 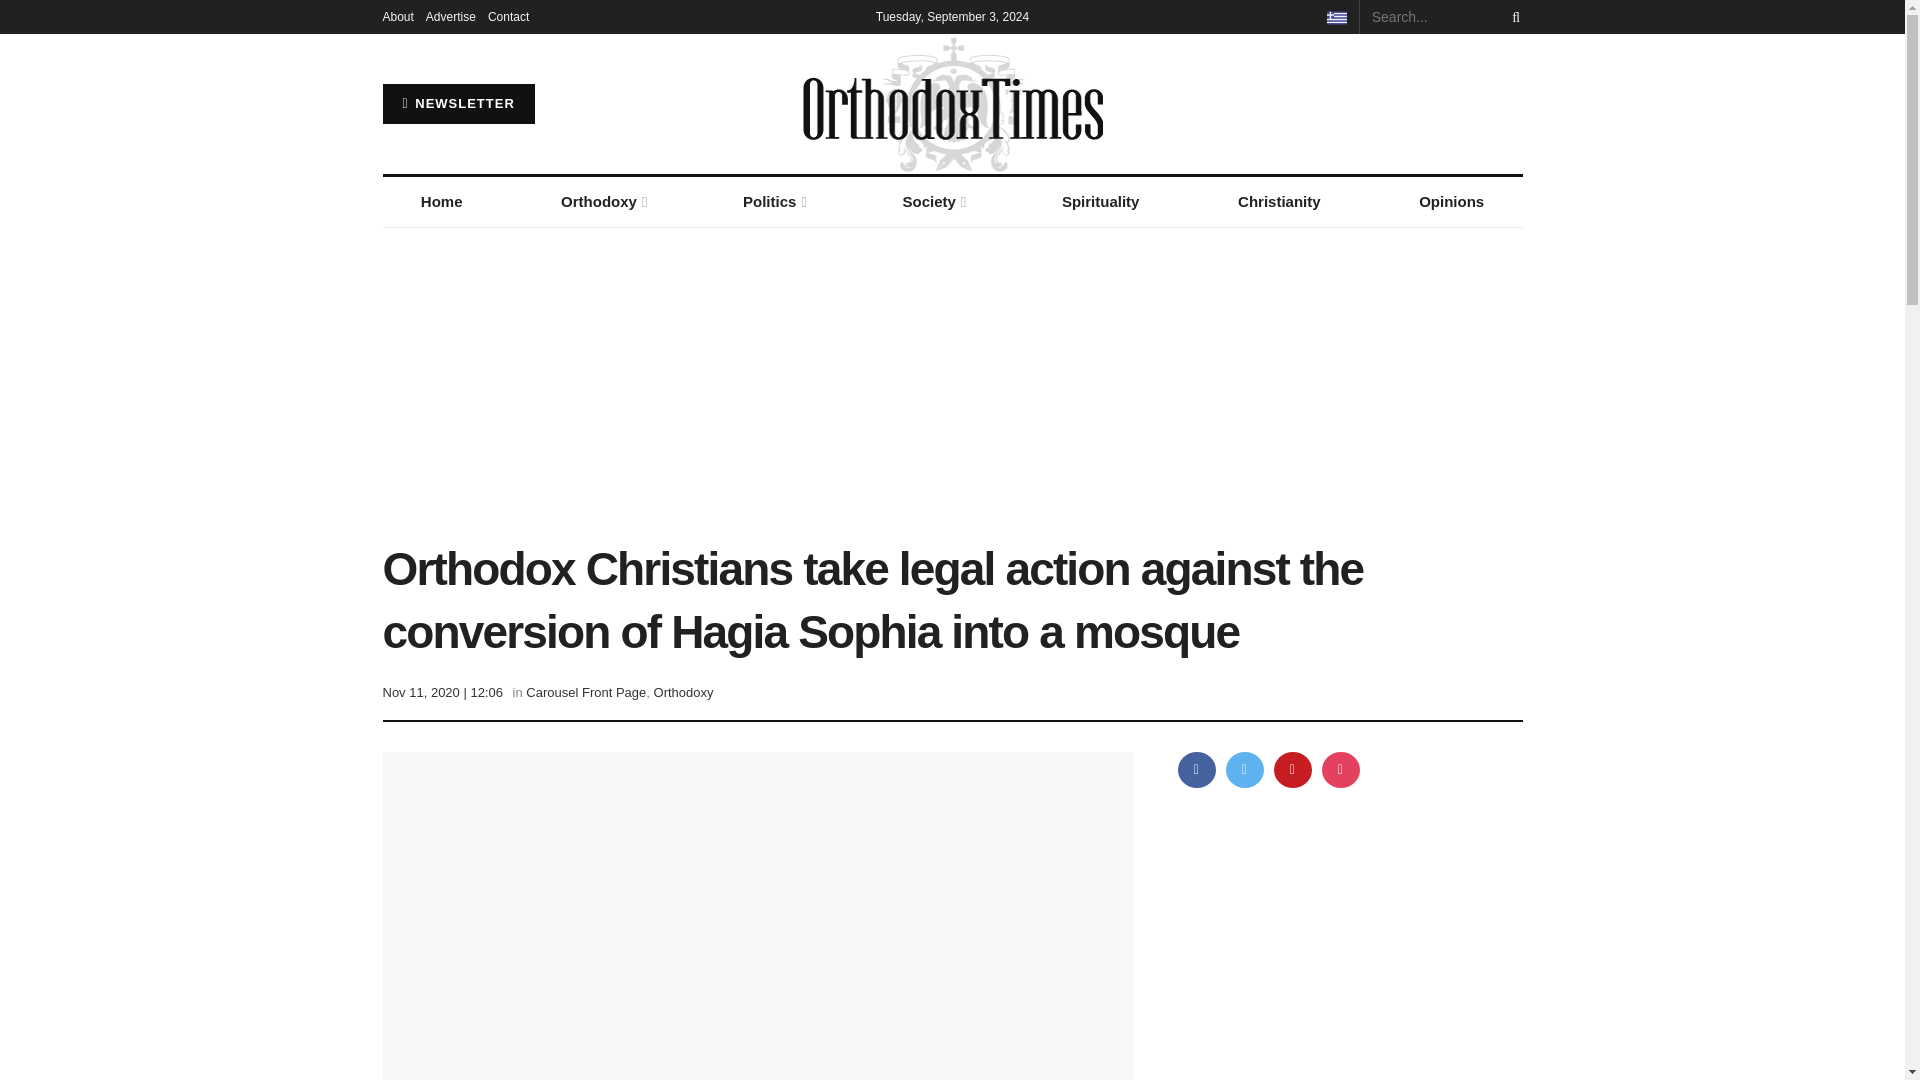 I want to click on NEWSLETTER, so click(x=458, y=104).